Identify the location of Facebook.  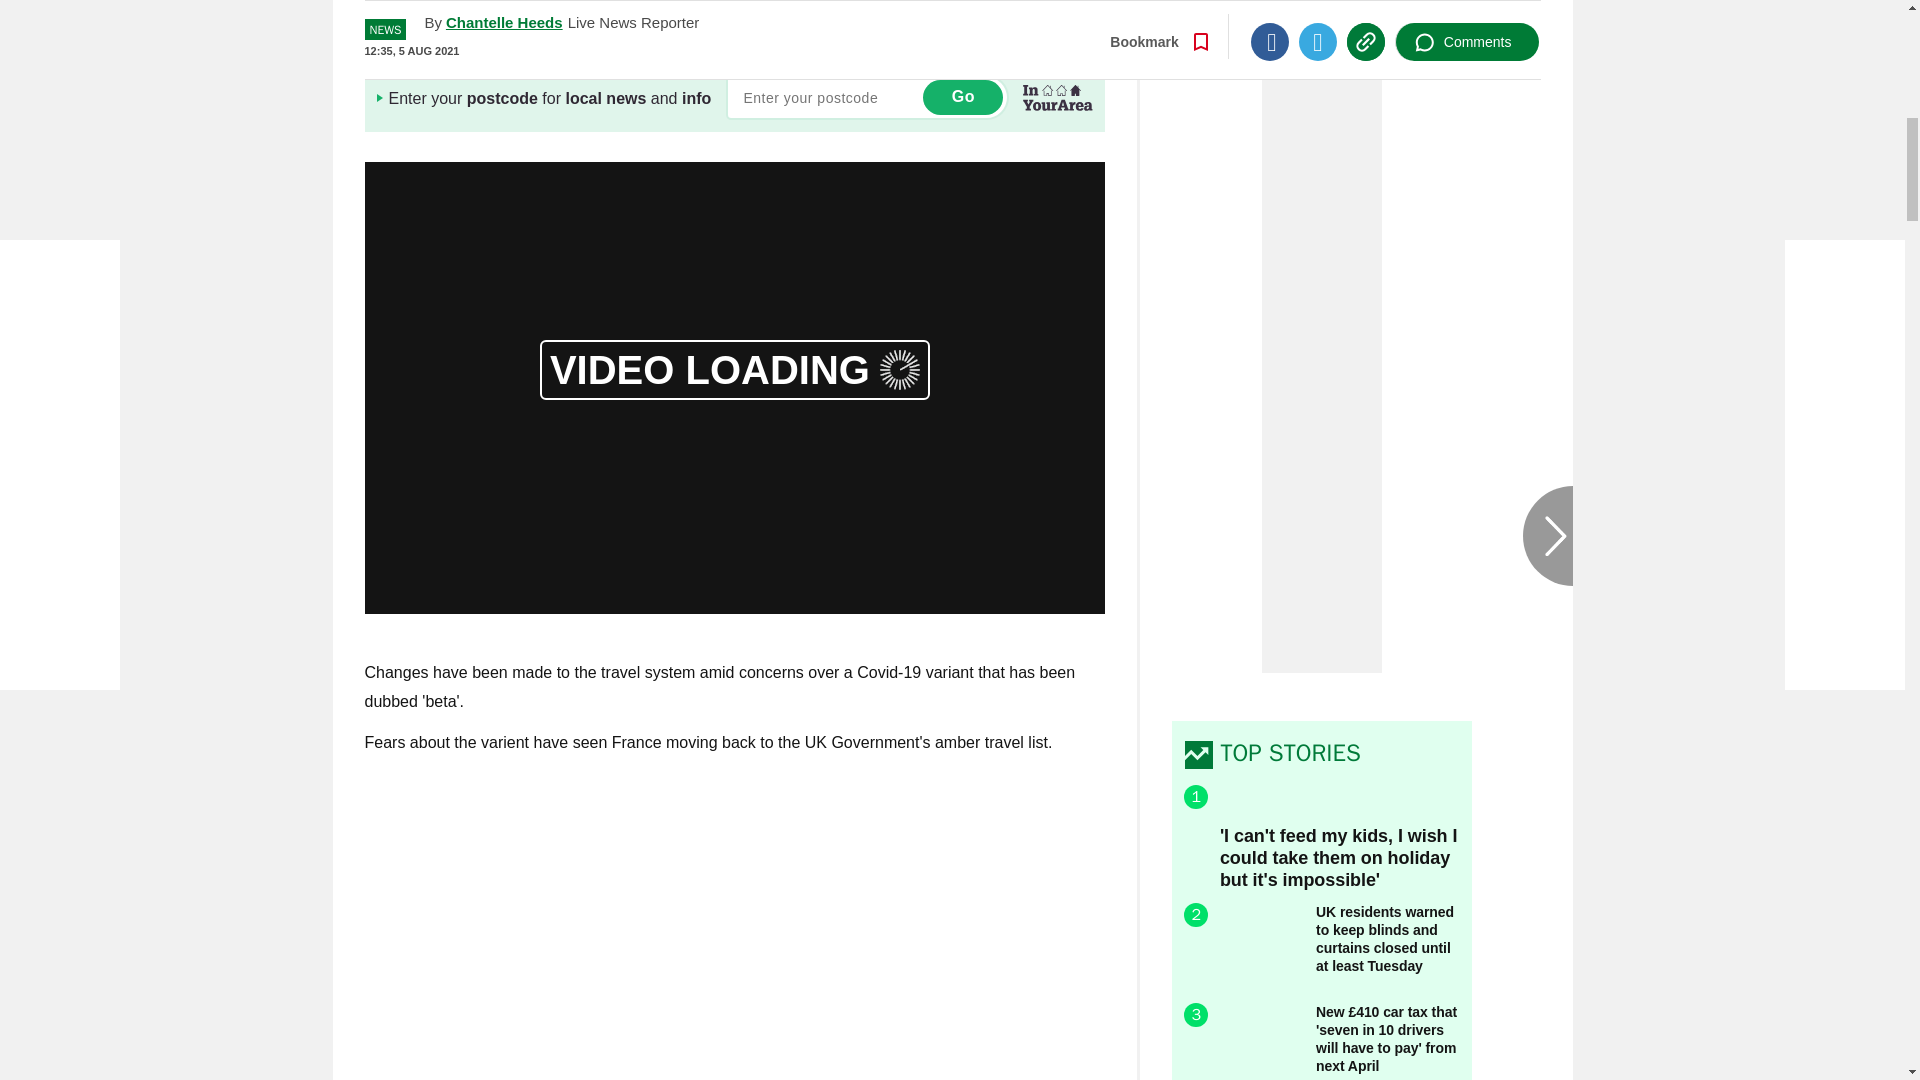
(1270, 10).